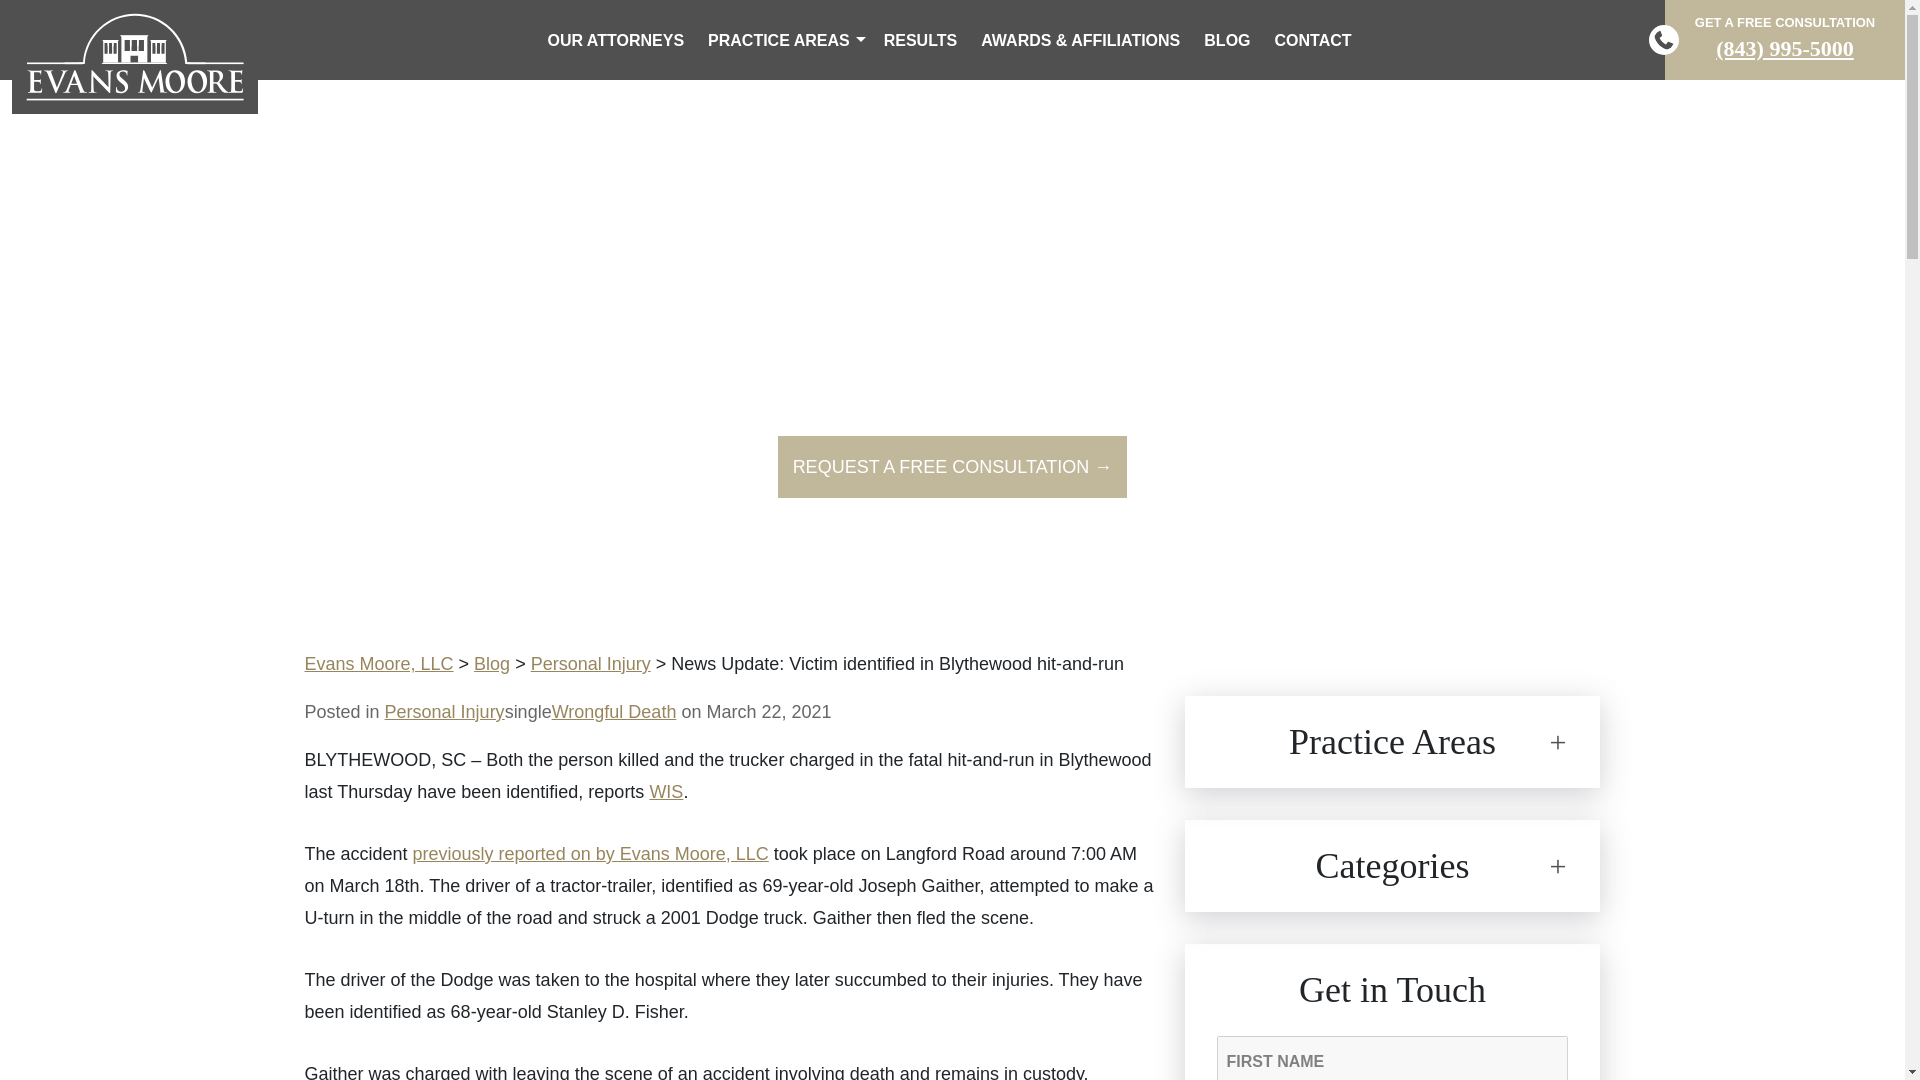  I want to click on OUR ATTORNEYS, so click(615, 39).